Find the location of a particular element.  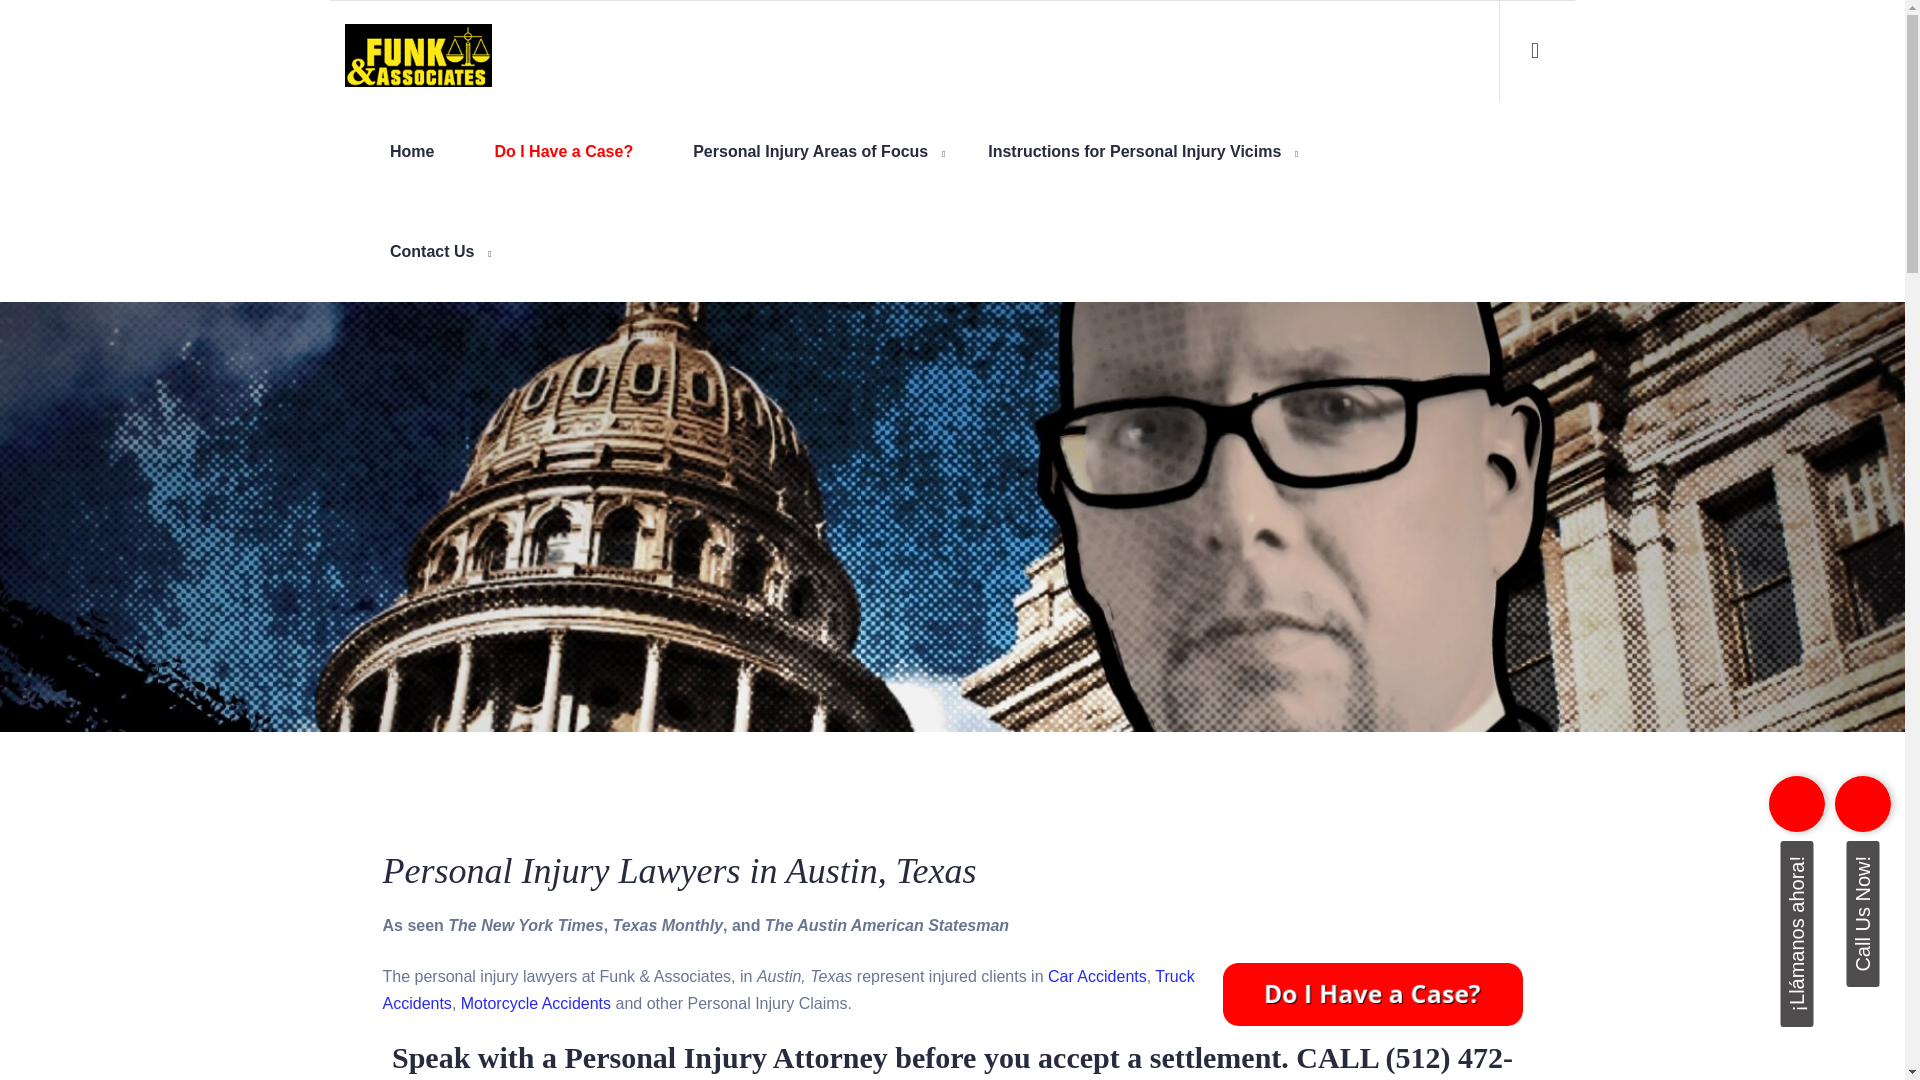

Contact Us is located at coordinates (432, 252).